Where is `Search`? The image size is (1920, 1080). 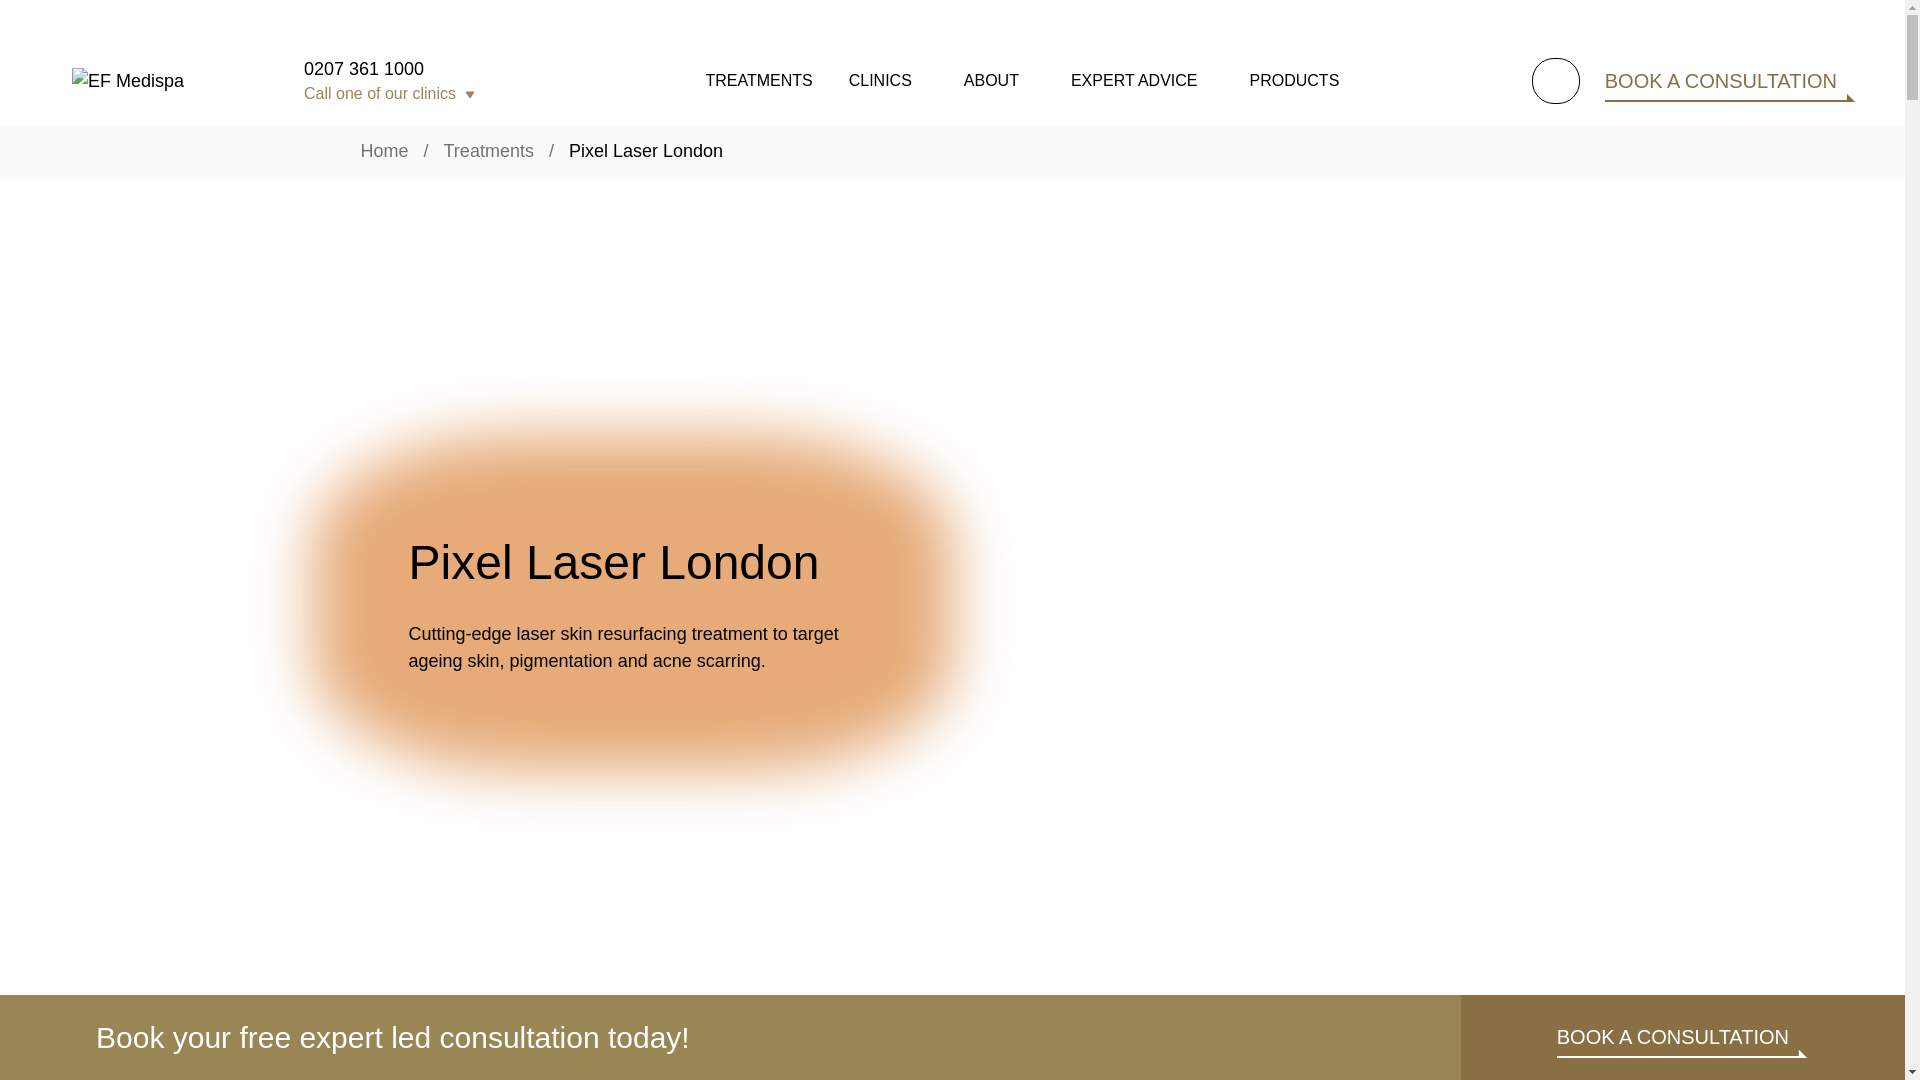 Search is located at coordinates (1558, 80).